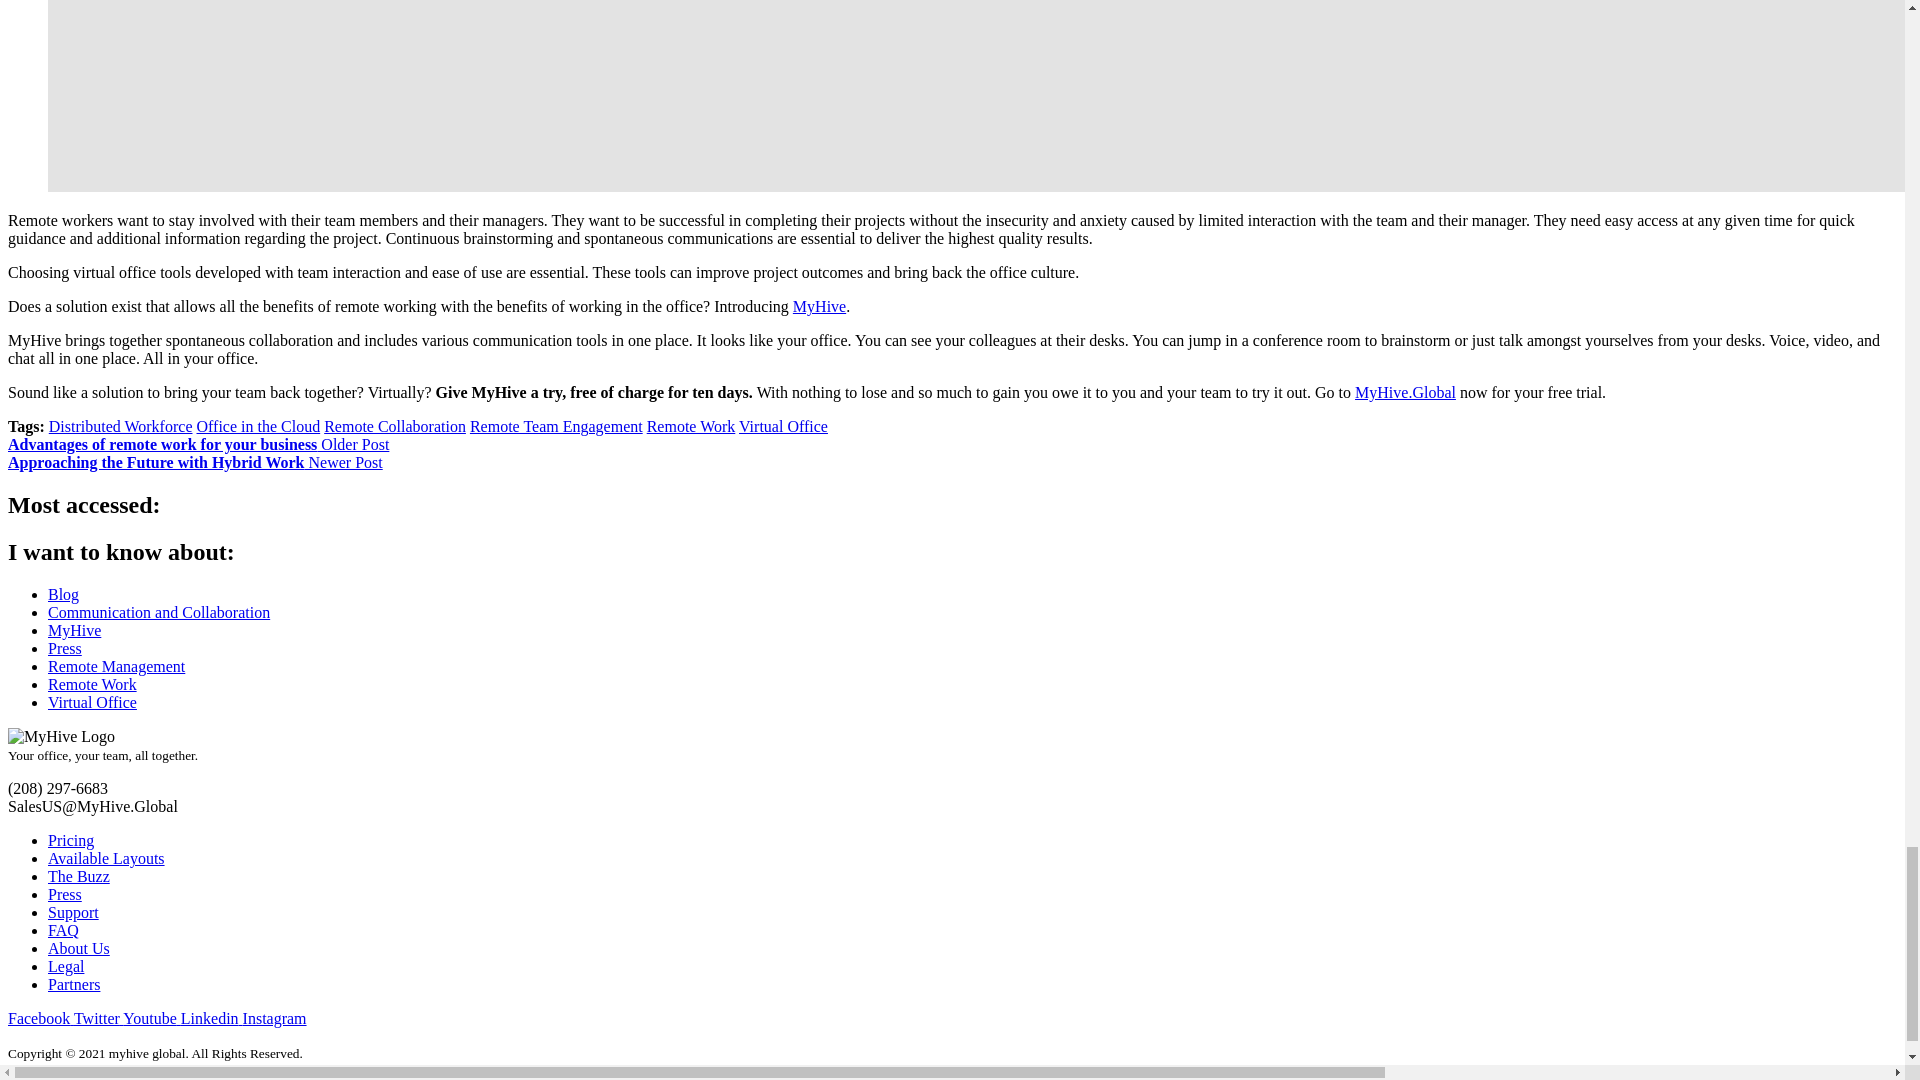  Describe the element at coordinates (556, 426) in the screenshot. I see `Remote Team Engagement` at that location.